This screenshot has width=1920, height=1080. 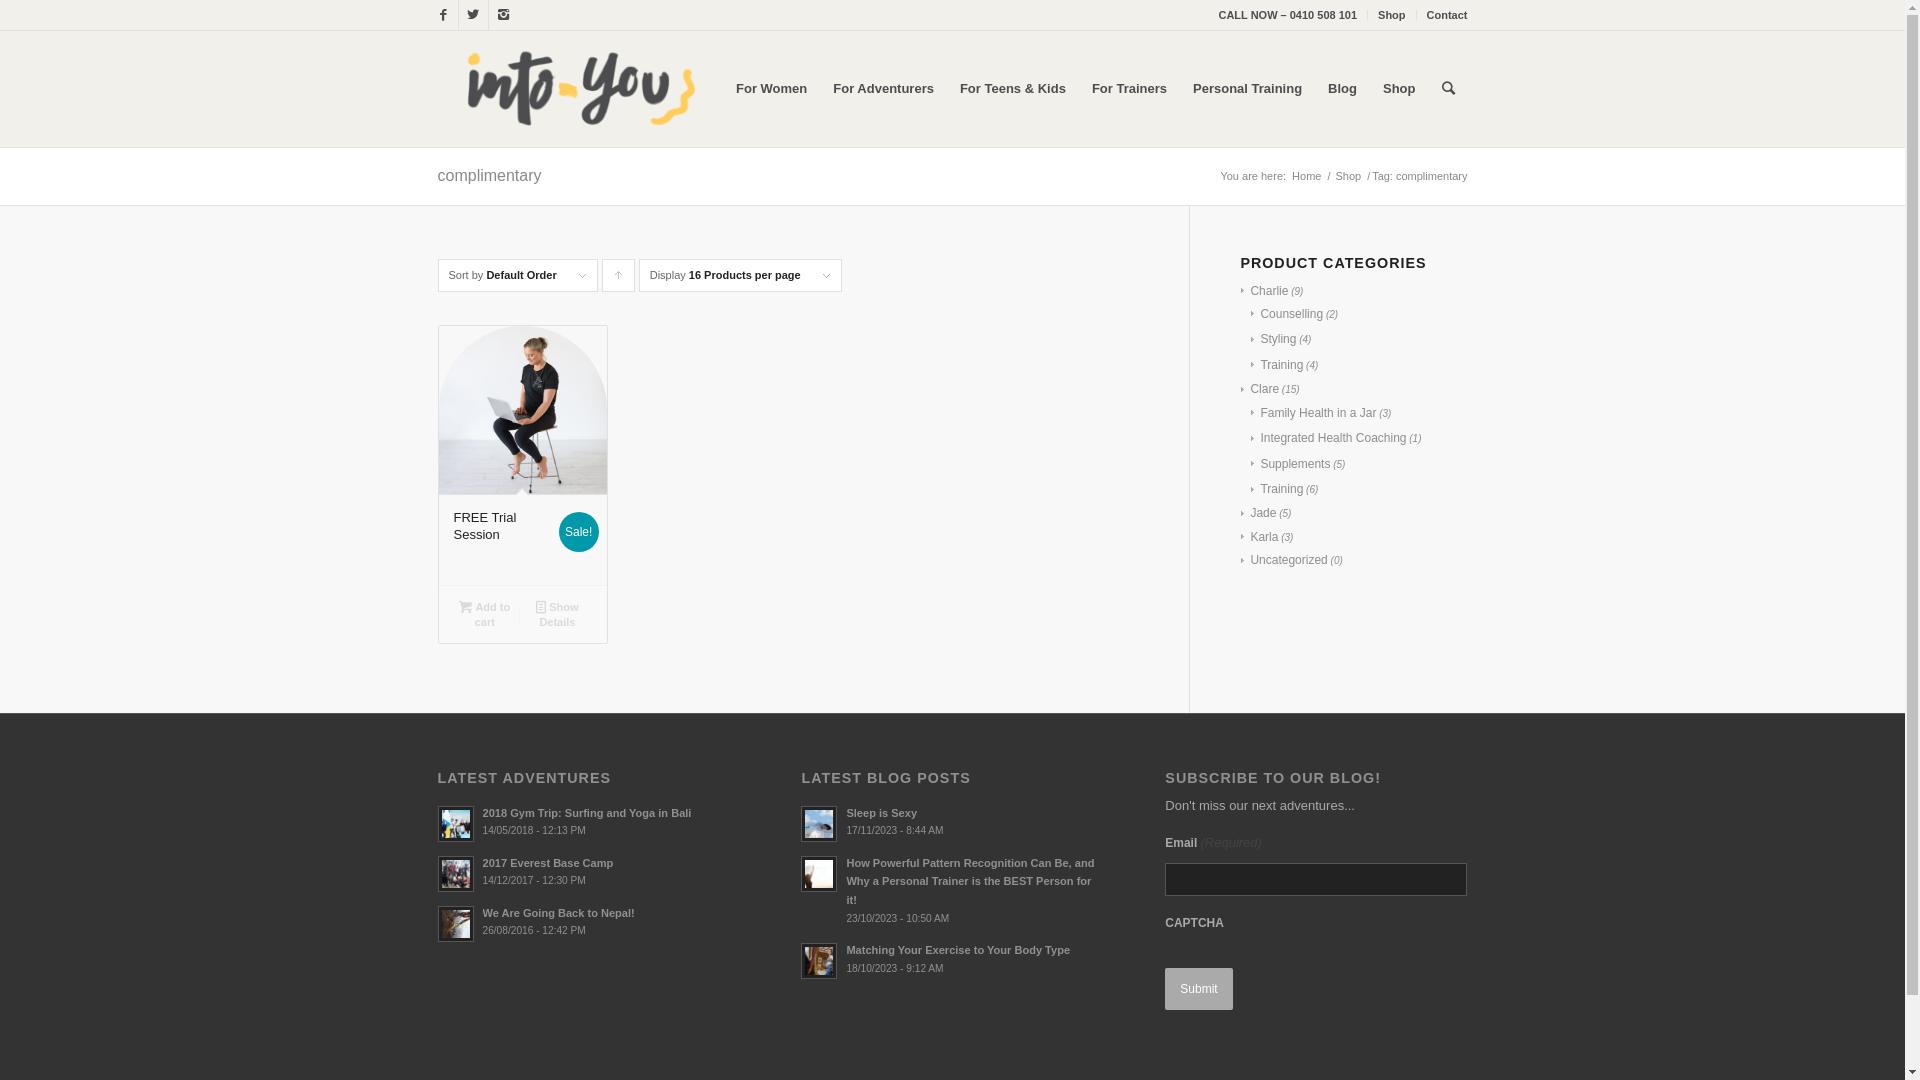 What do you see at coordinates (1264, 291) in the screenshot?
I see `Charlie` at bounding box center [1264, 291].